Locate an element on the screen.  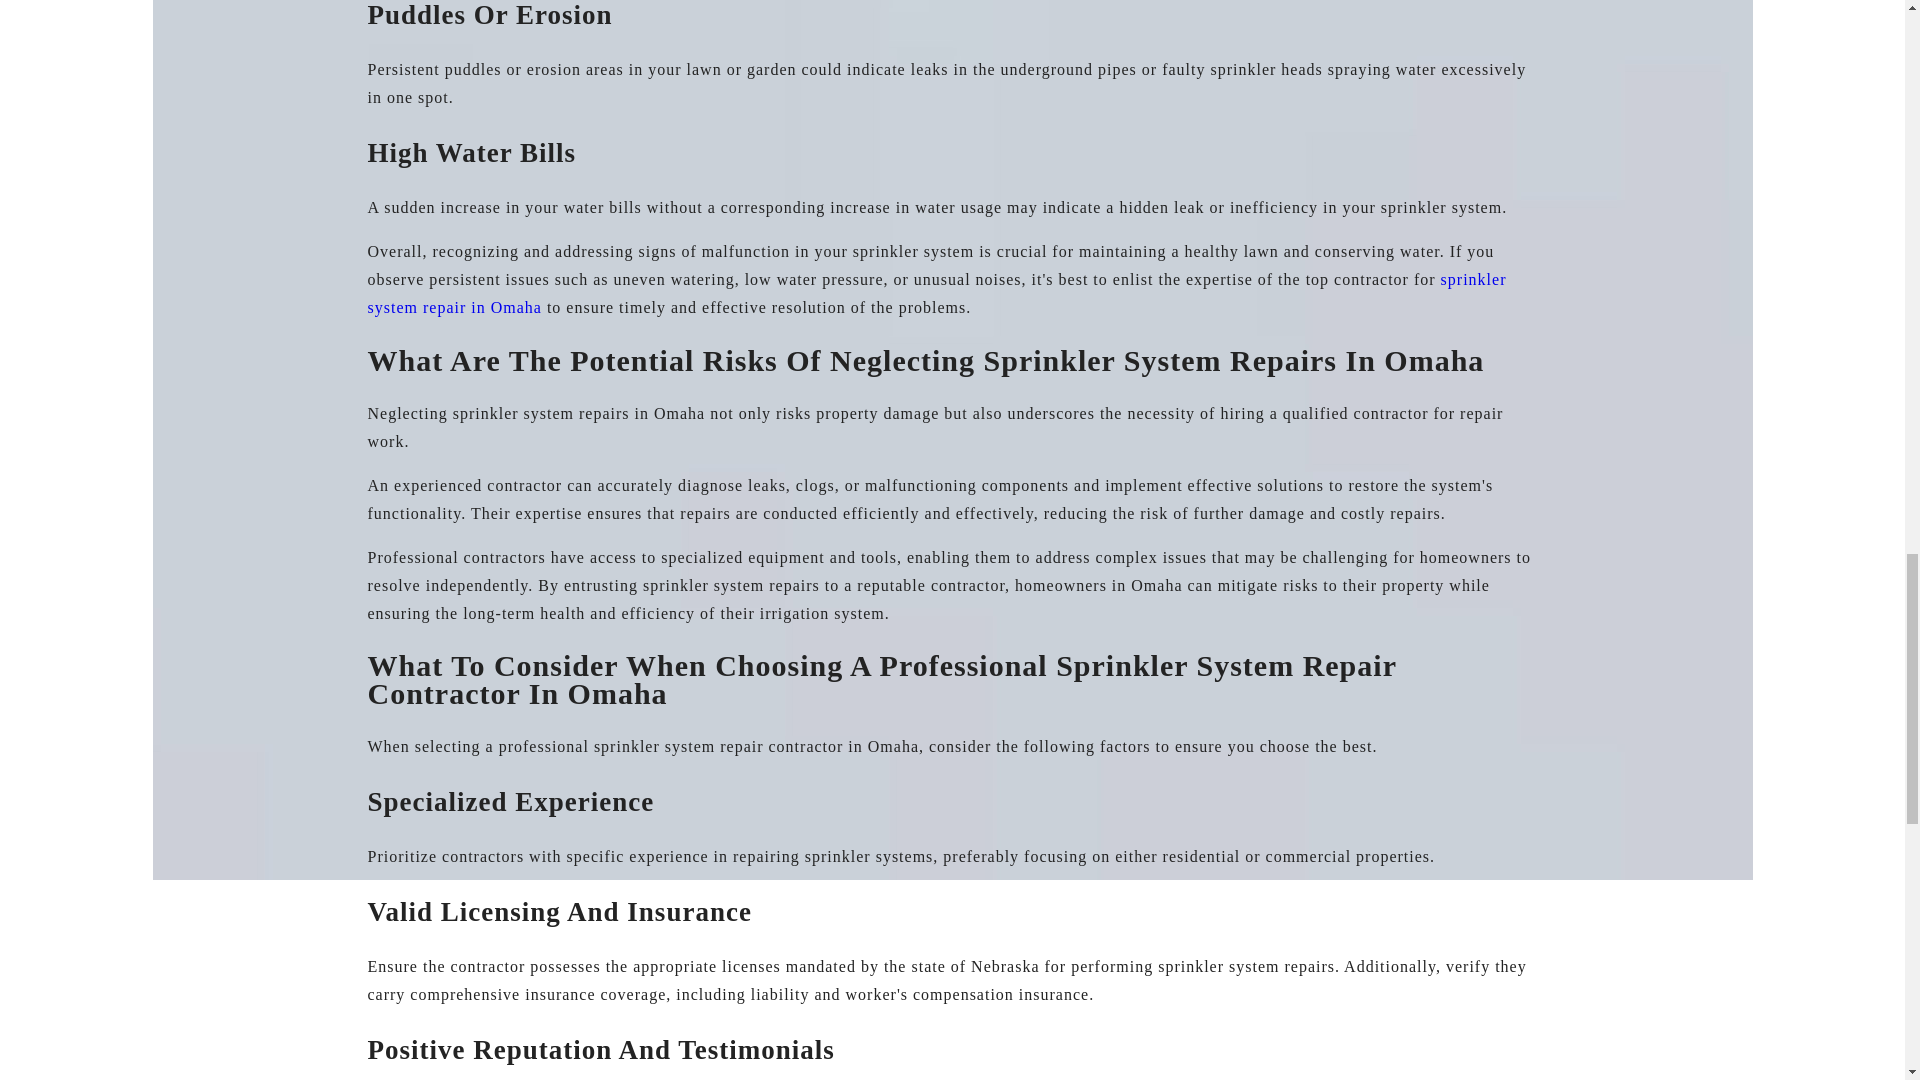
sprinkler system repair in Omaha is located at coordinates (938, 294).